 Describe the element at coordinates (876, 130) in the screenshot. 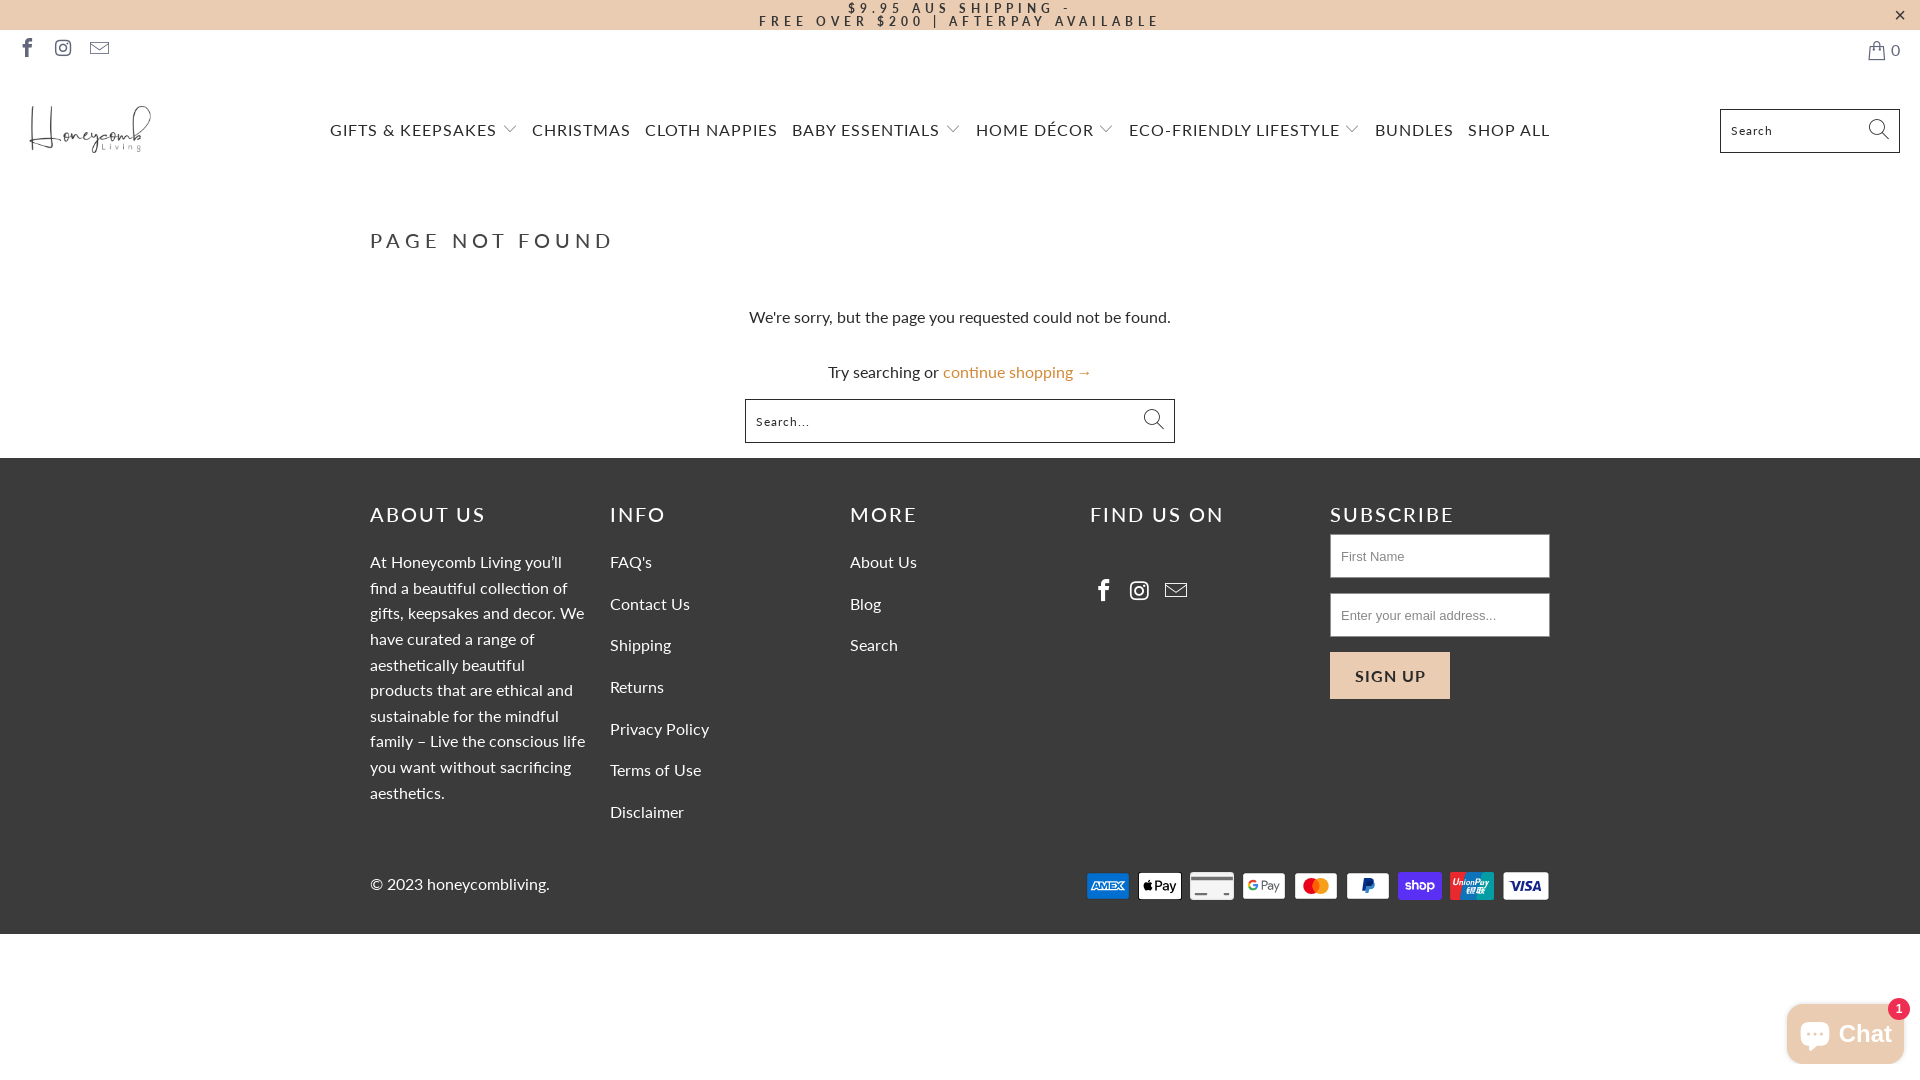

I see `BABY ESSENTIALS` at that location.